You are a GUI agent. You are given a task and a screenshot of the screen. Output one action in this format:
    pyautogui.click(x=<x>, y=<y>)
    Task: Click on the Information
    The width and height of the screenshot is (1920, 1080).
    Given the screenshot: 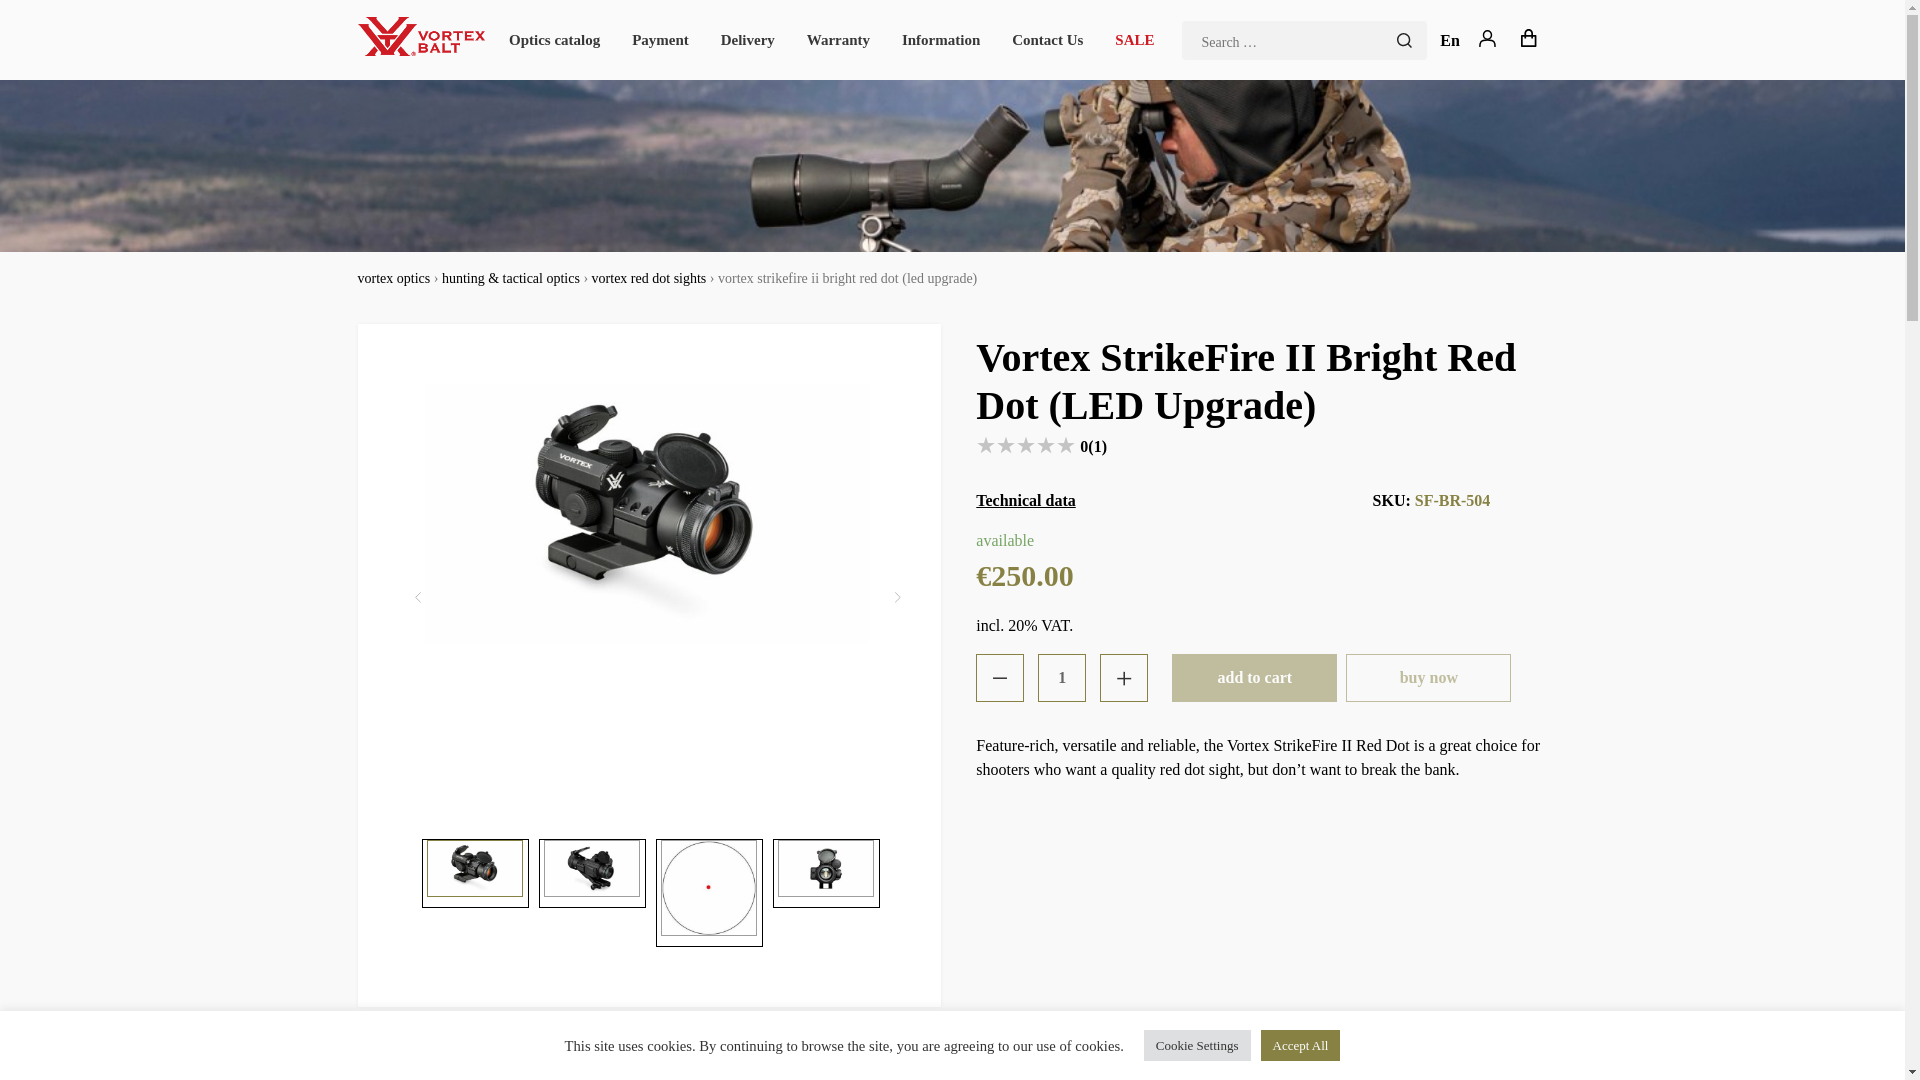 What is the action you would take?
    pyautogui.click(x=940, y=40)
    